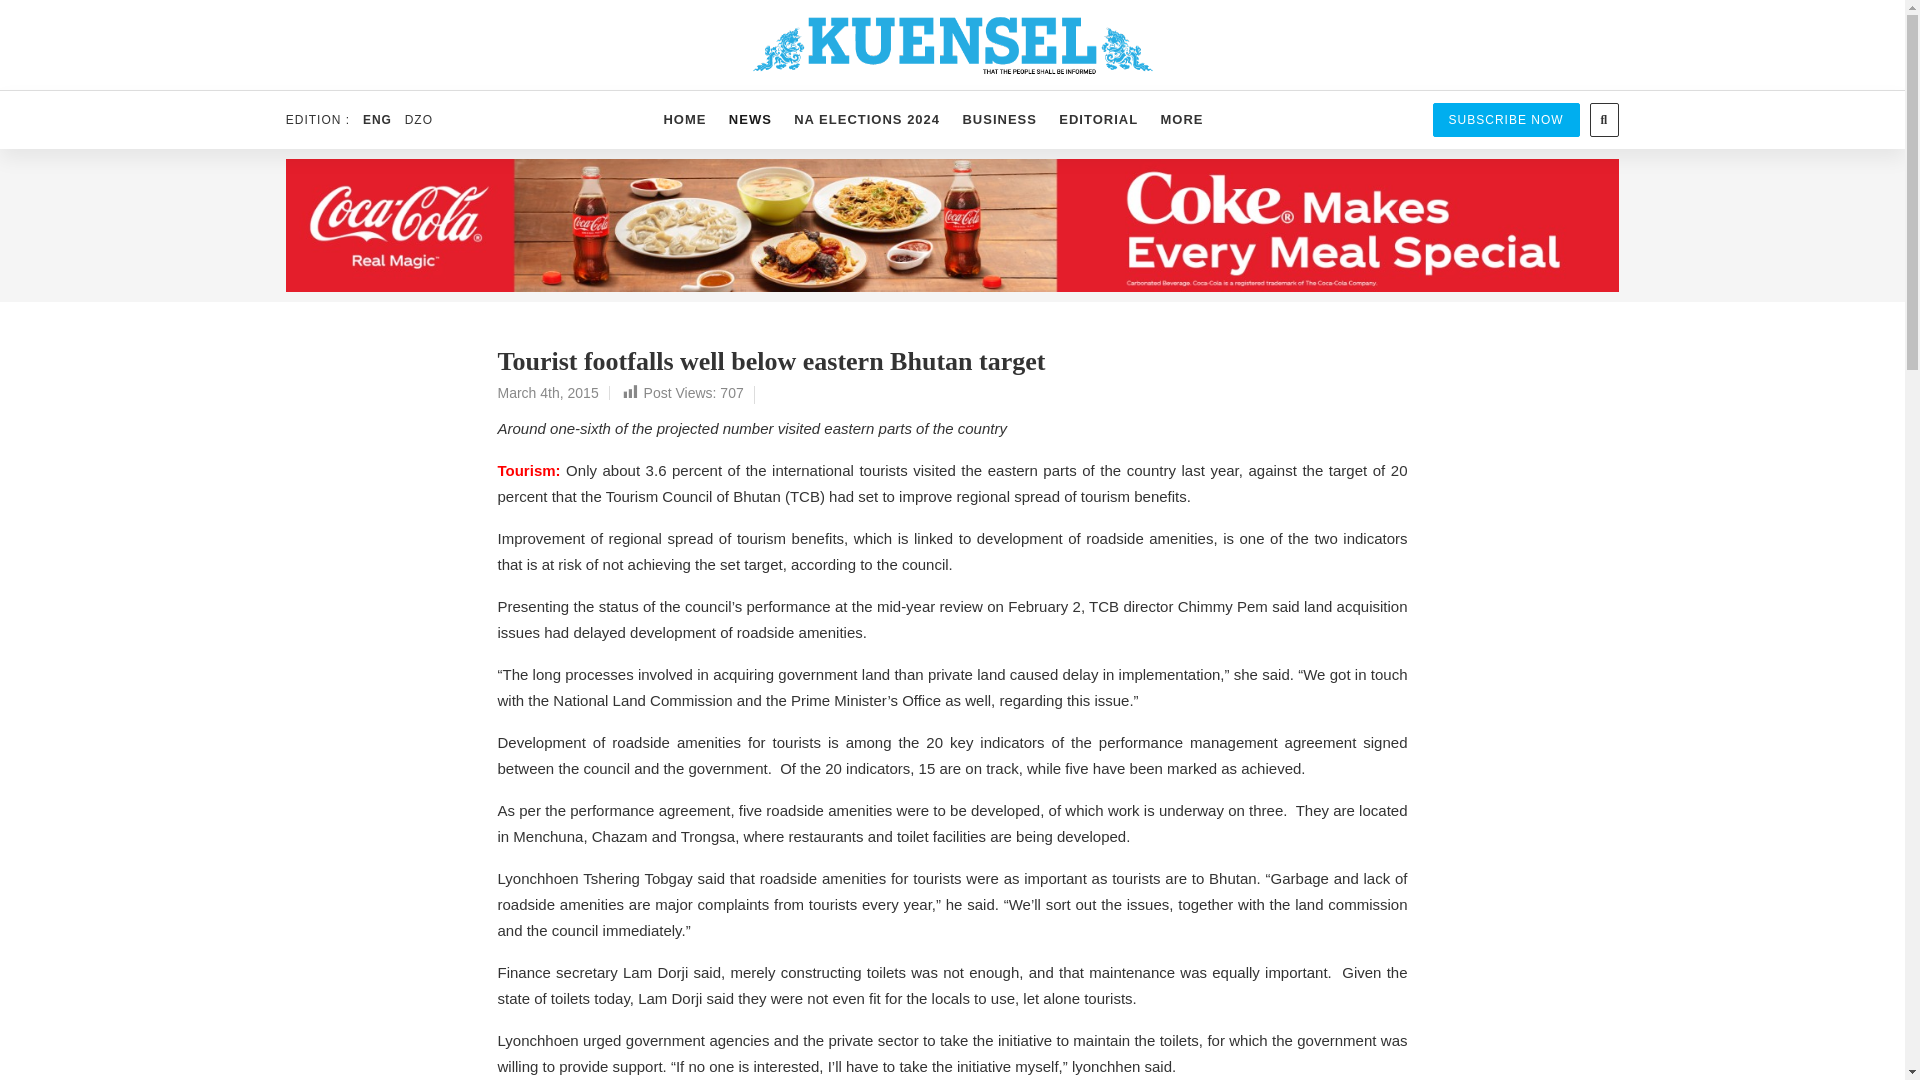  I want to click on NEWS, so click(750, 120).